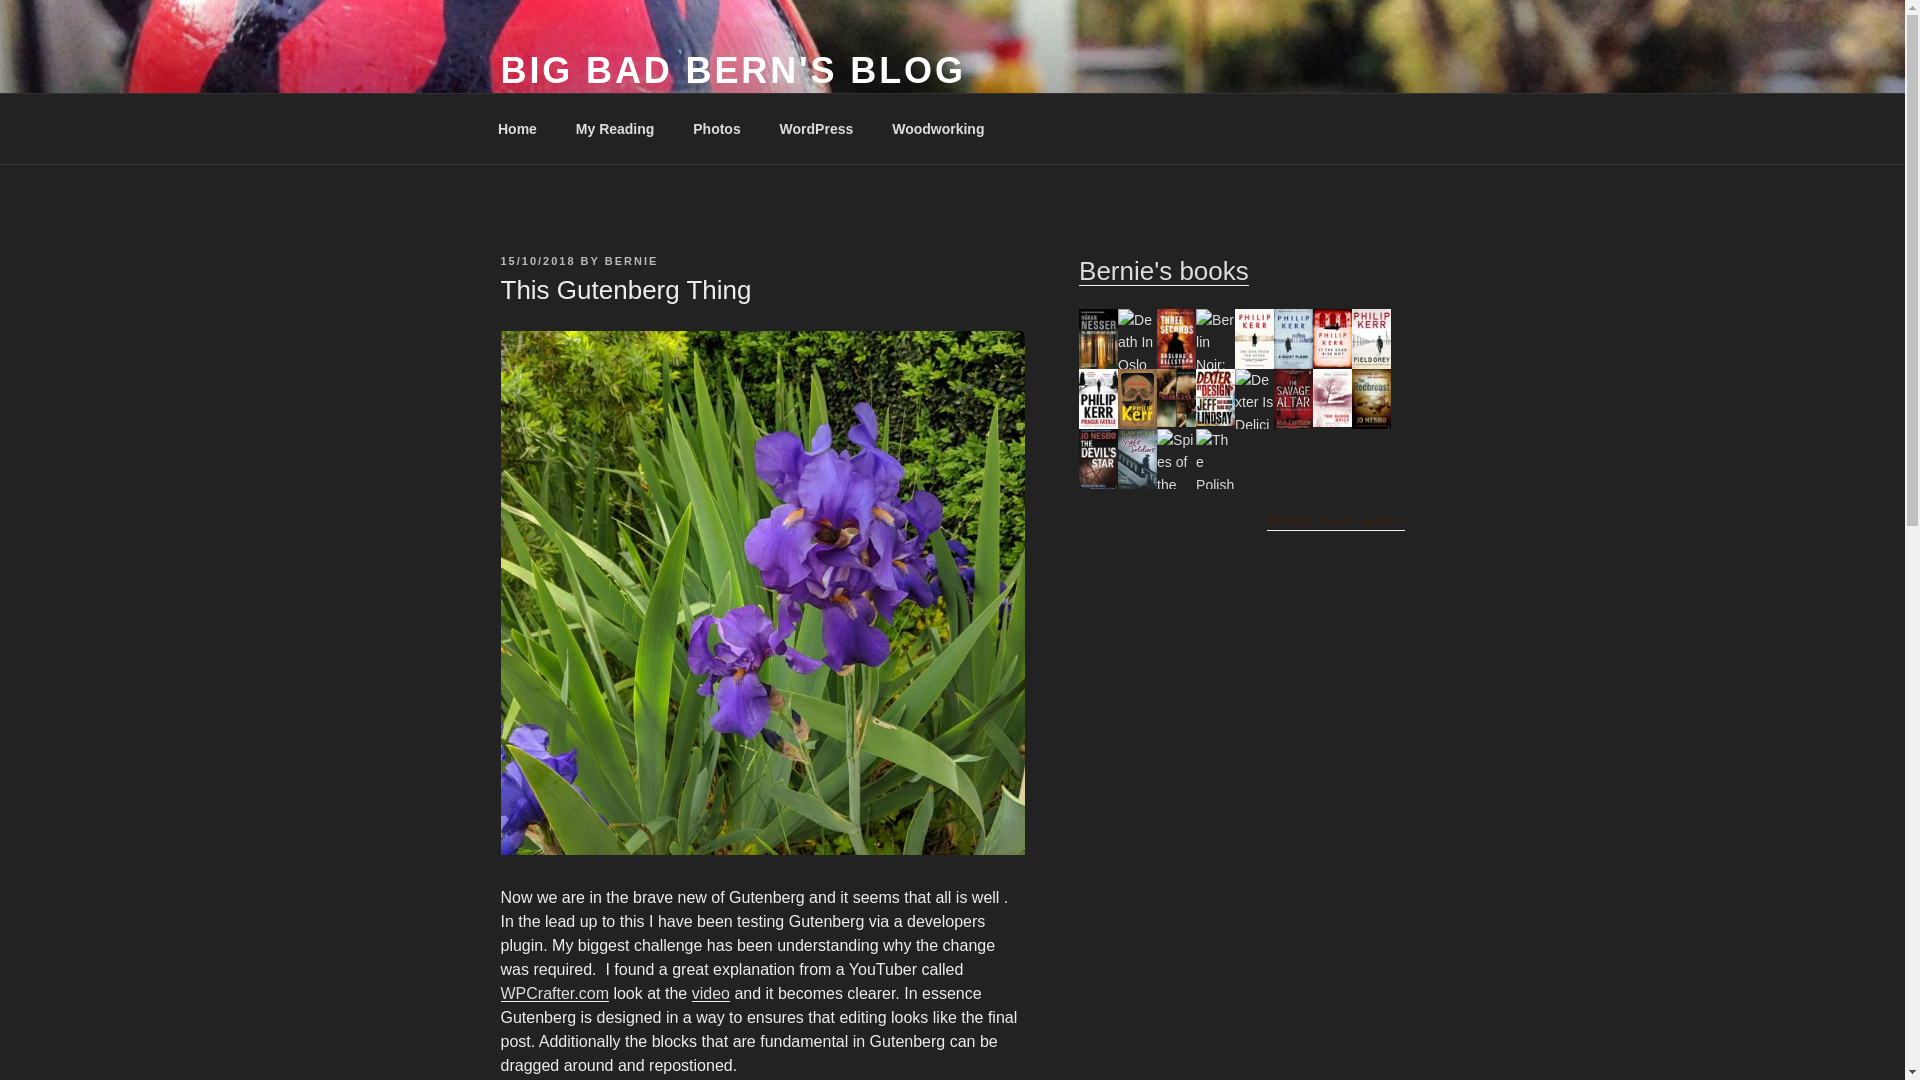 The height and width of the screenshot is (1080, 1920). I want to click on WordPress, so click(816, 128).